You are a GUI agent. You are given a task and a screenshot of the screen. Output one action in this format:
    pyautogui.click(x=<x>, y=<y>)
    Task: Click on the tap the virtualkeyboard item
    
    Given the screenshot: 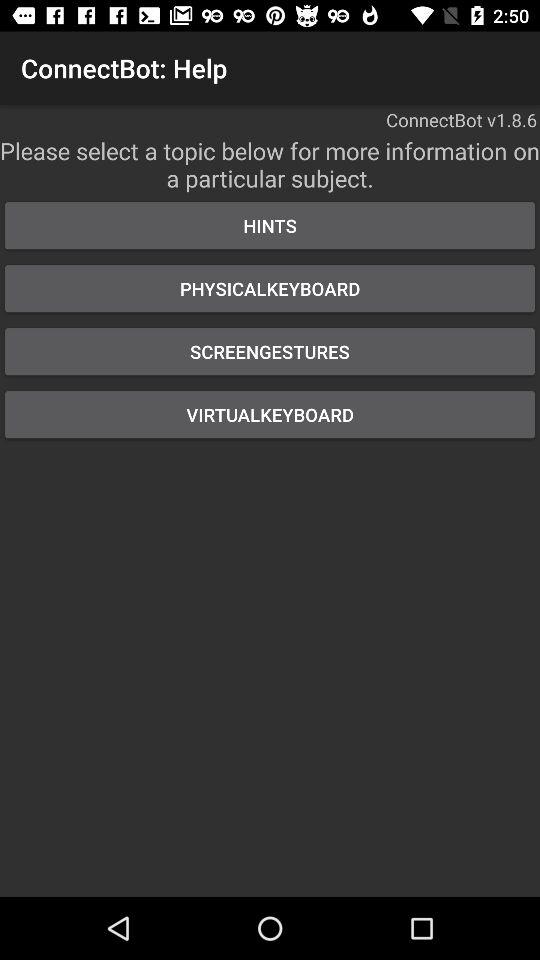 What is the action you would take?
    pyautogui.click(x=270, y=414)
    